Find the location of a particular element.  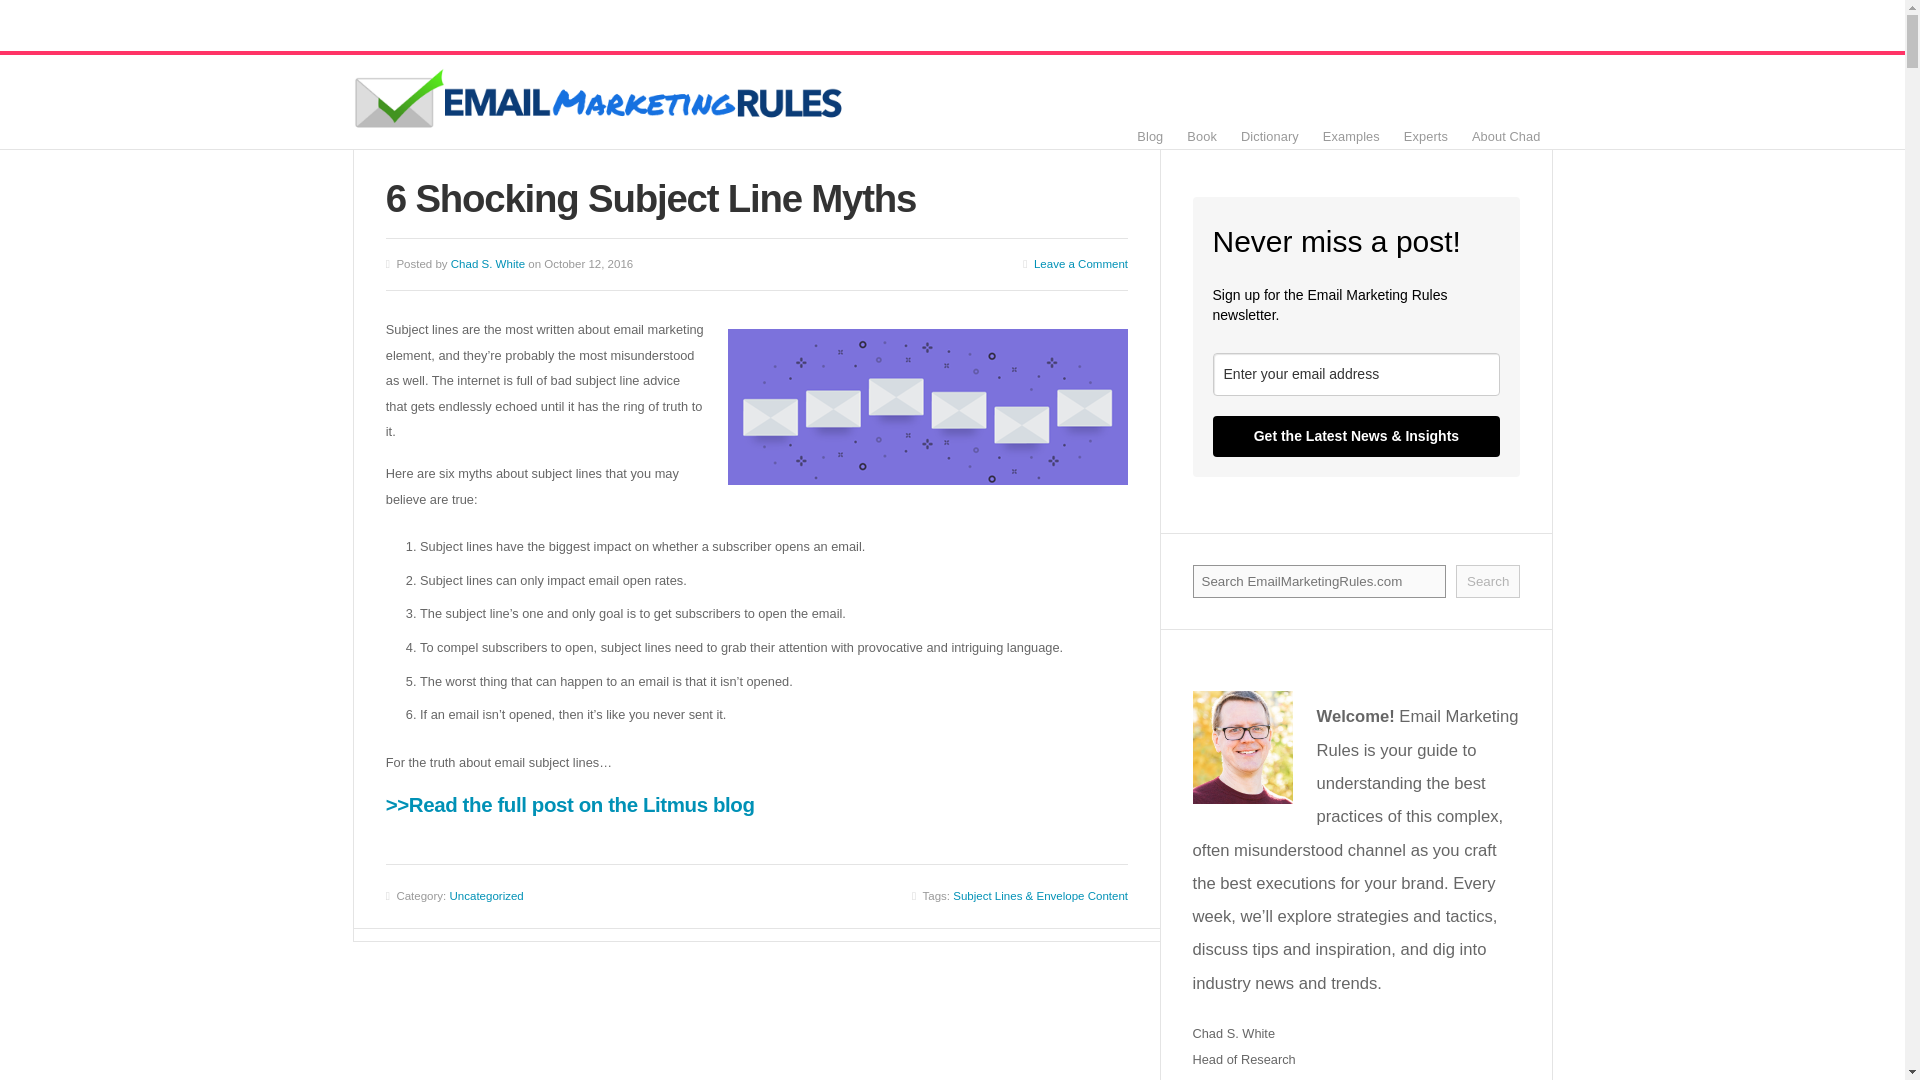

Posts by Chad S. White is located at coordinates (488, 264).